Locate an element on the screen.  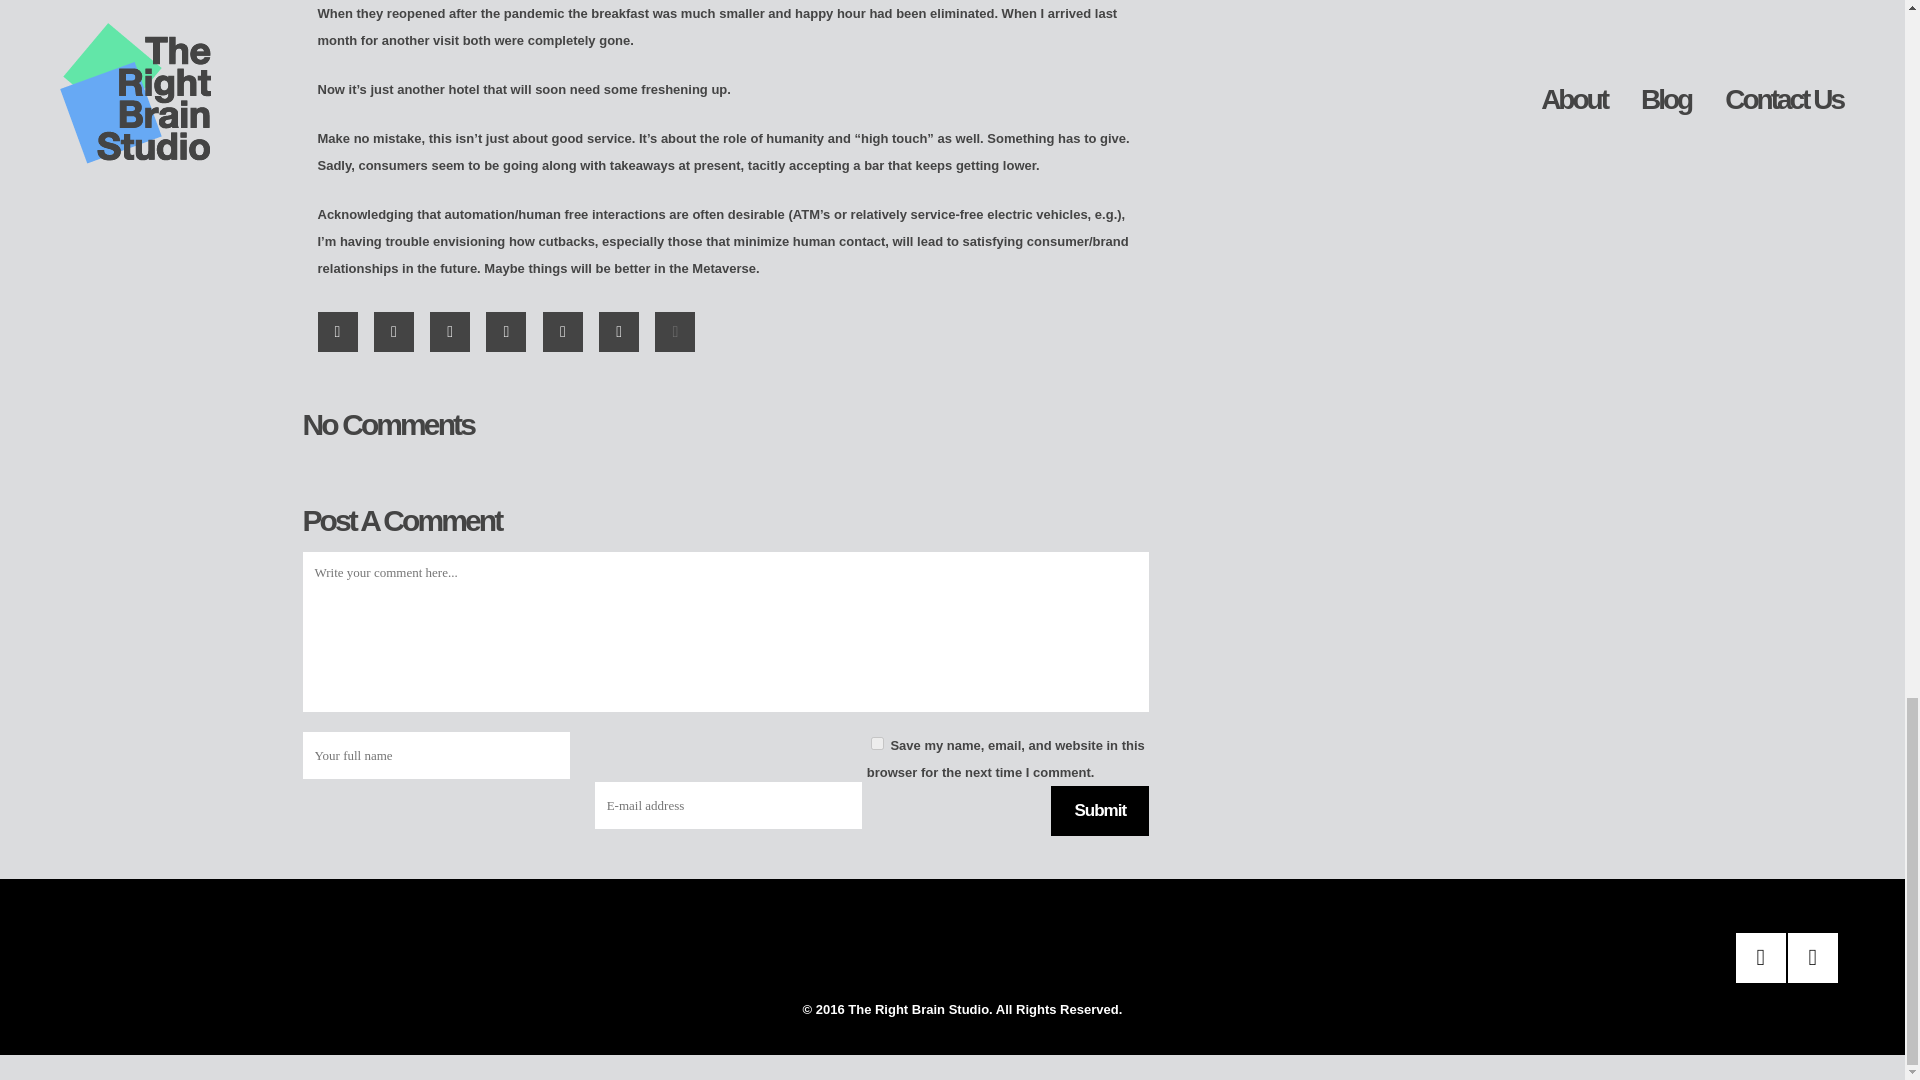
yes is located at coordinates (877, 742).